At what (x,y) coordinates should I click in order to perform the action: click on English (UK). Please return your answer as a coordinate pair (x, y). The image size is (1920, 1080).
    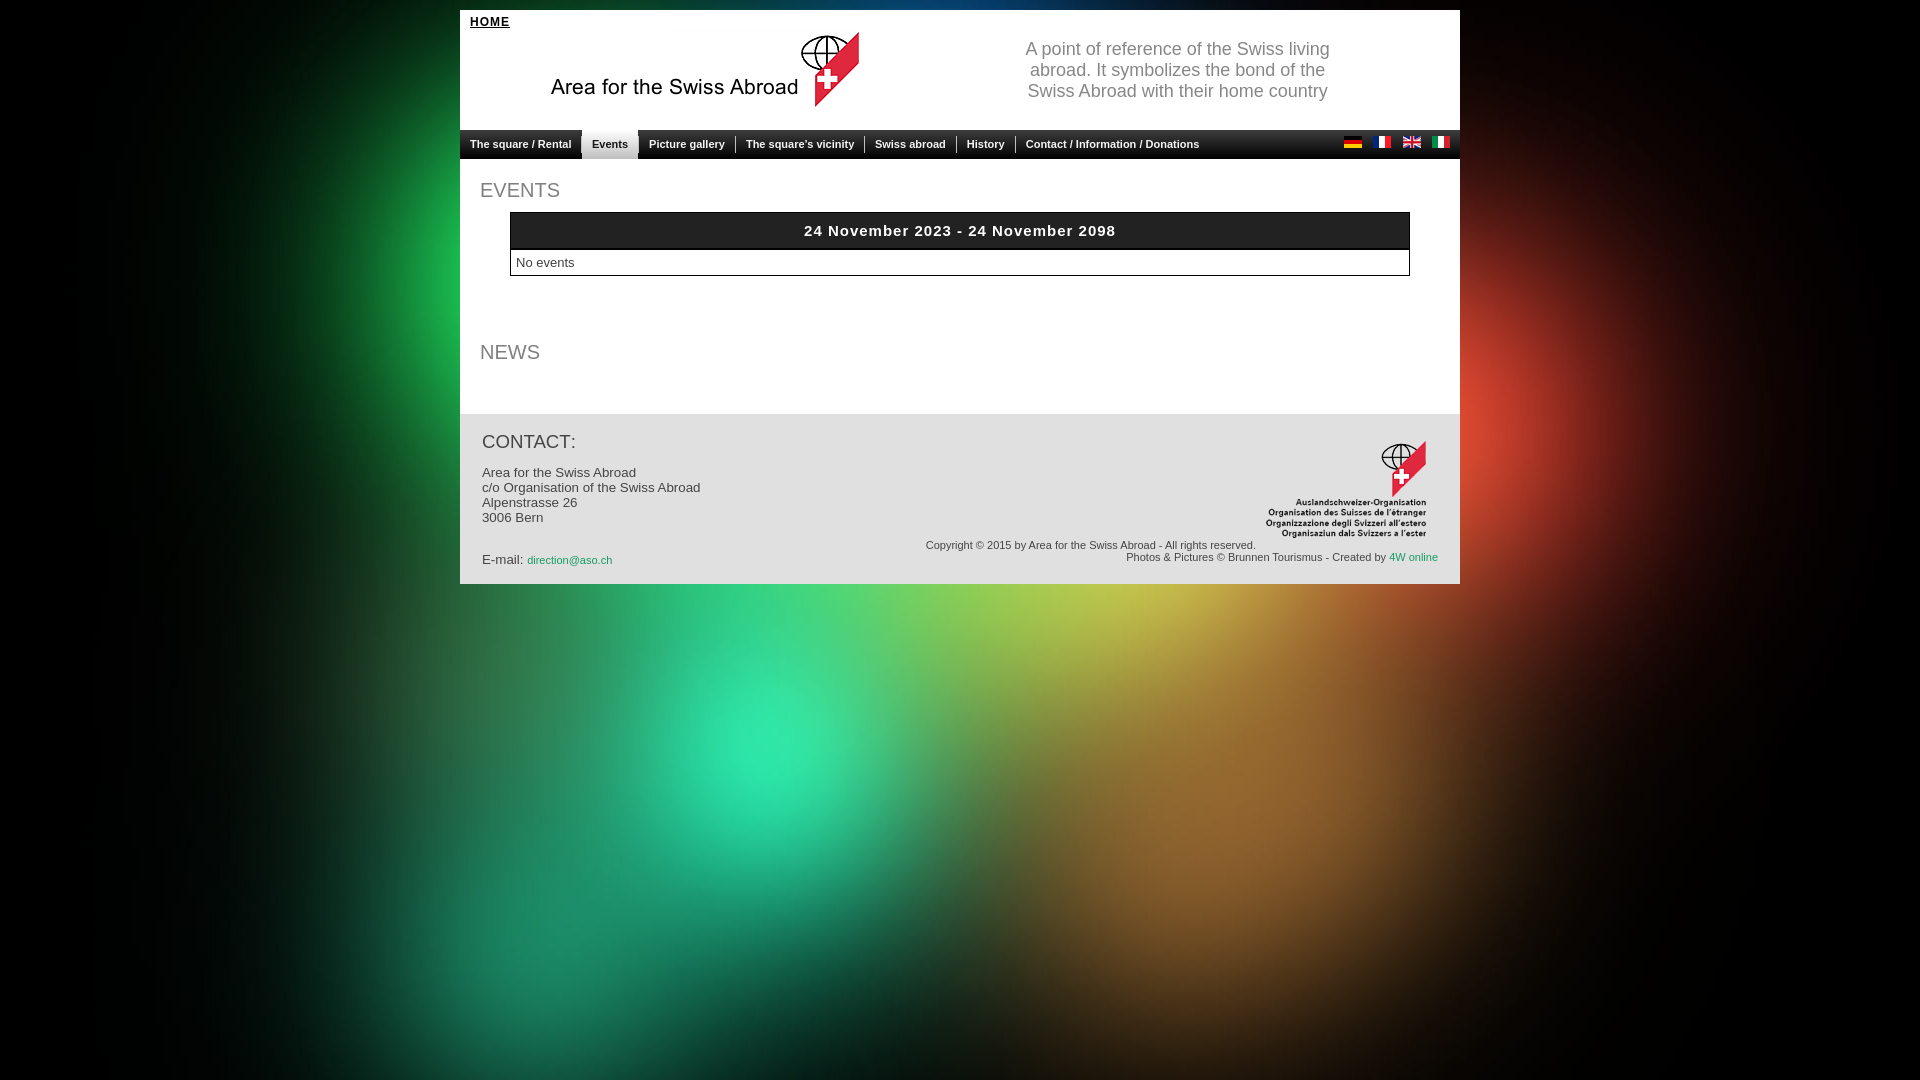
    Looking at the image, I should click on (1412, 142).